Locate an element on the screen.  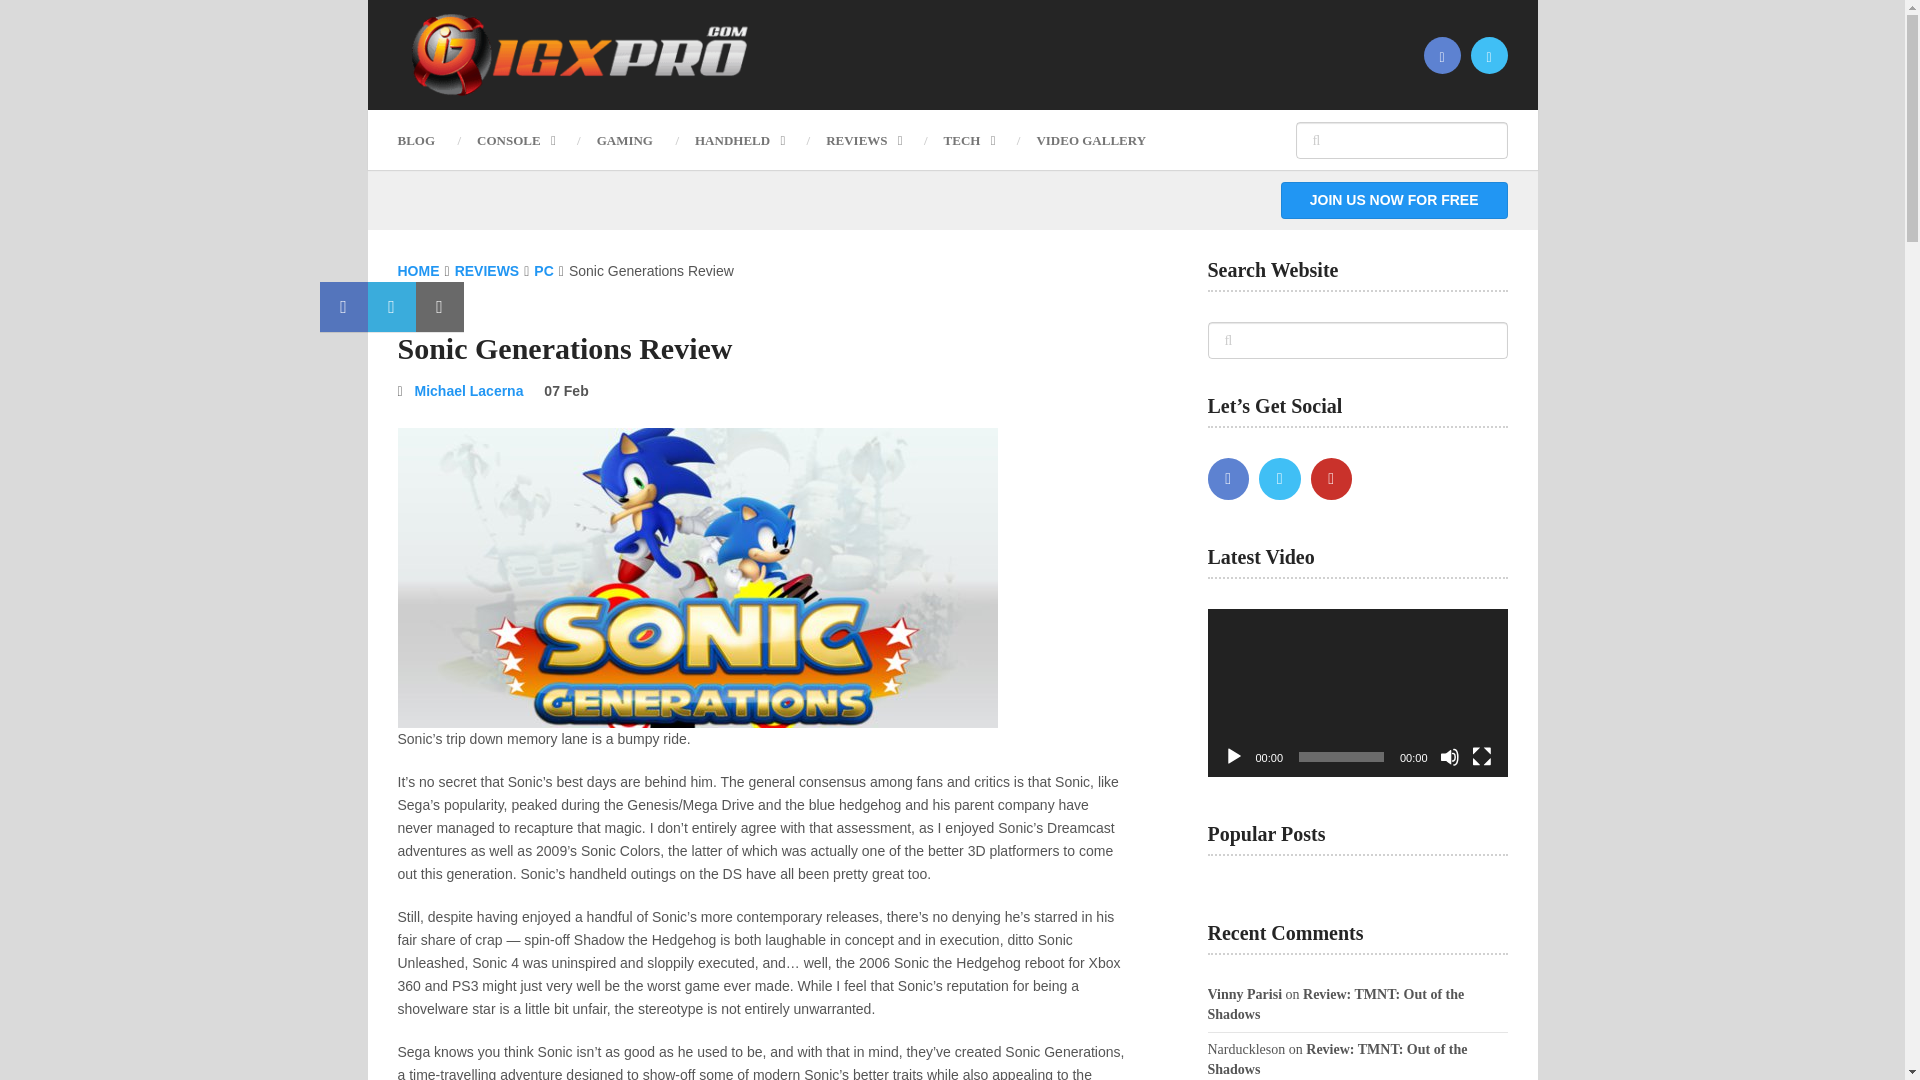
Posts by Michael Lacerna is located at coordinates (469, 390).